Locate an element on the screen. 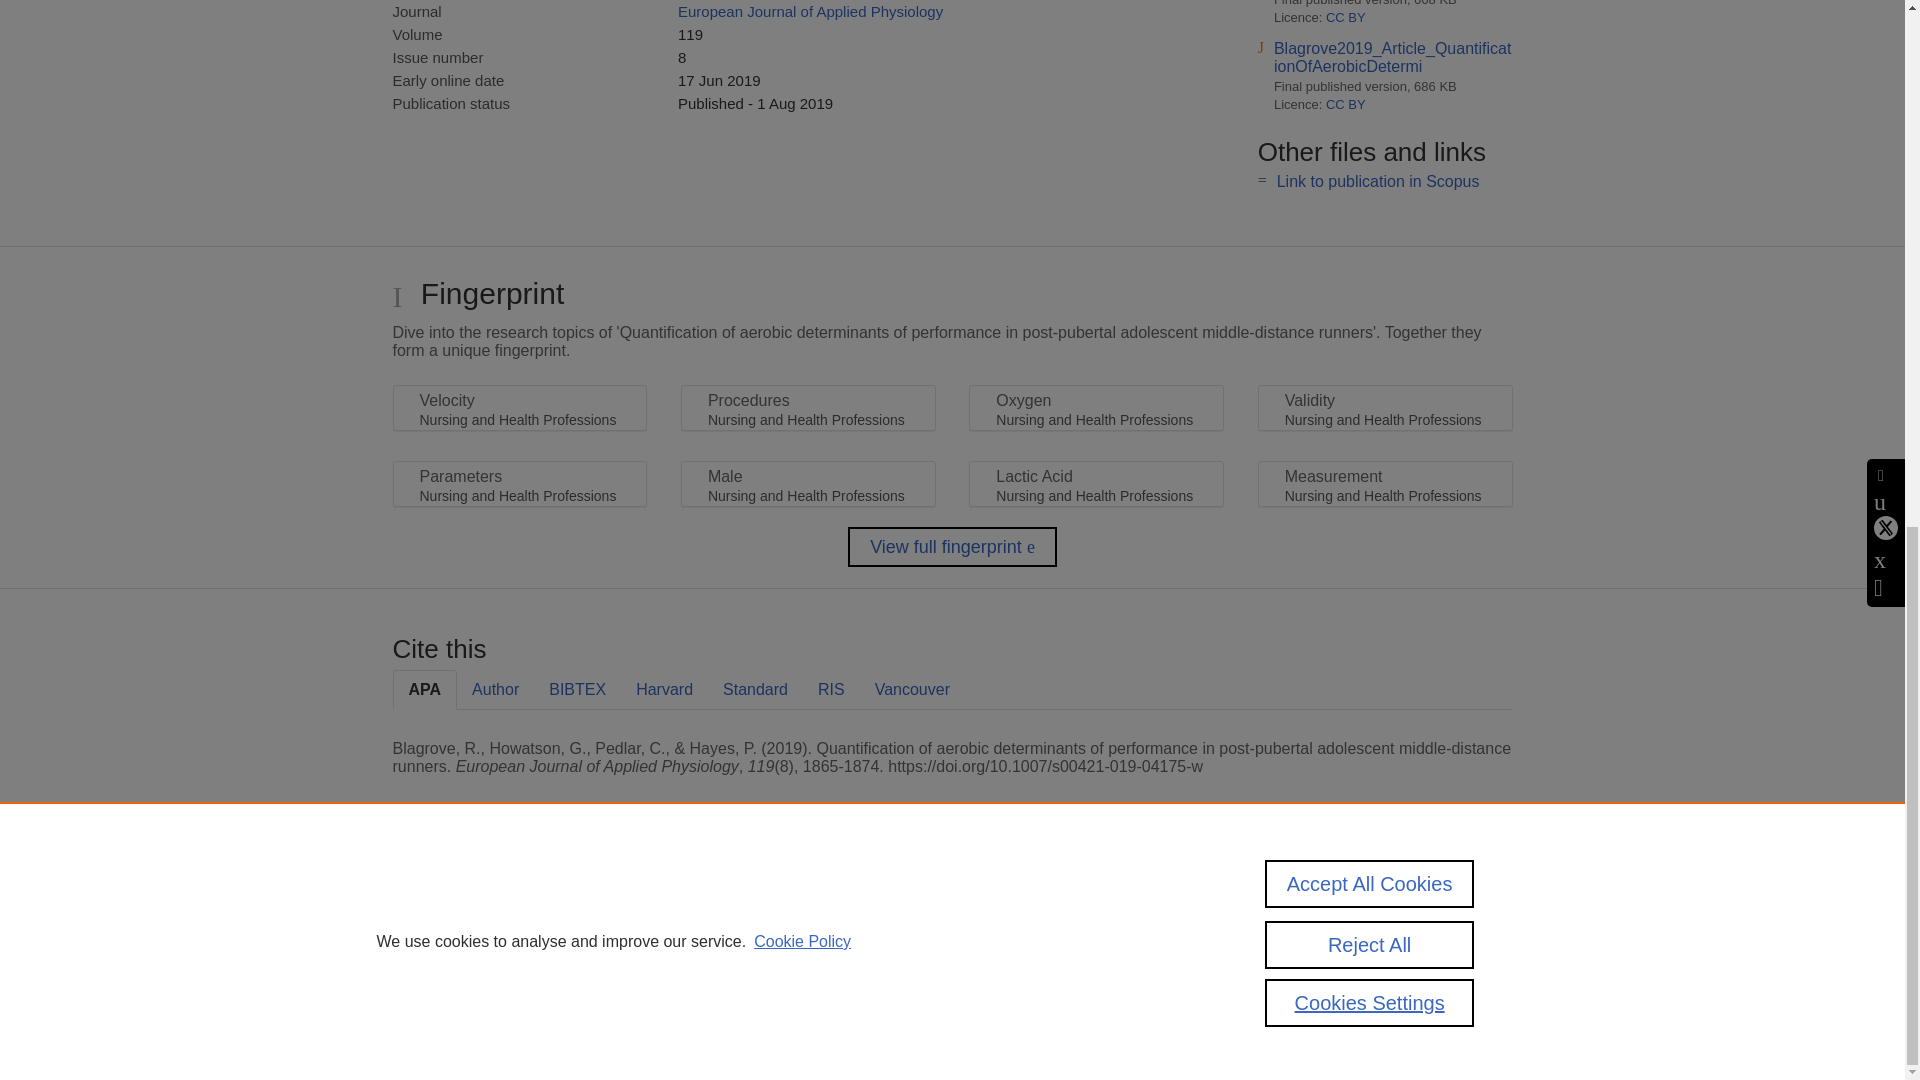  Link to publication in Scopus is located at coordinates (1378, 181).